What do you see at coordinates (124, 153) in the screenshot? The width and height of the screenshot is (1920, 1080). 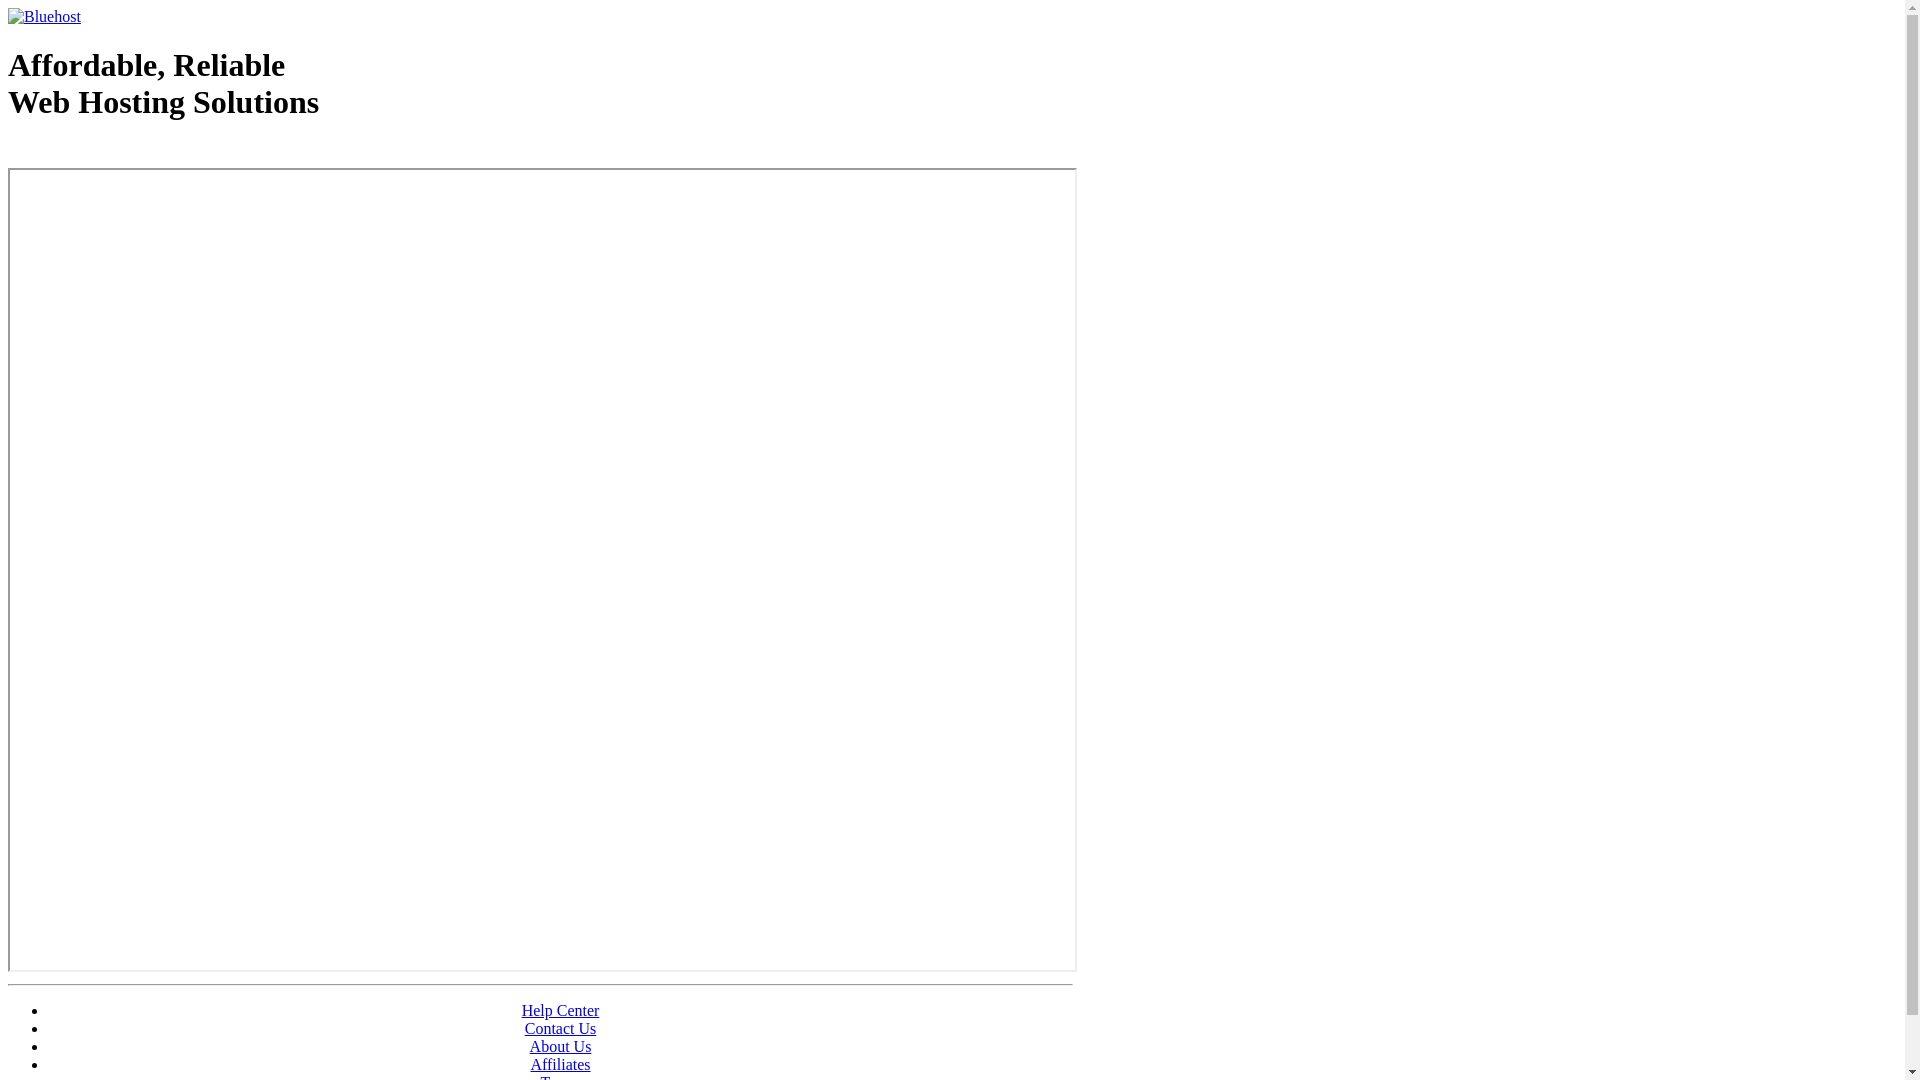 I see `Web Hosting - courtesy of www.bluehost.com` at bounding box center [124, 153].